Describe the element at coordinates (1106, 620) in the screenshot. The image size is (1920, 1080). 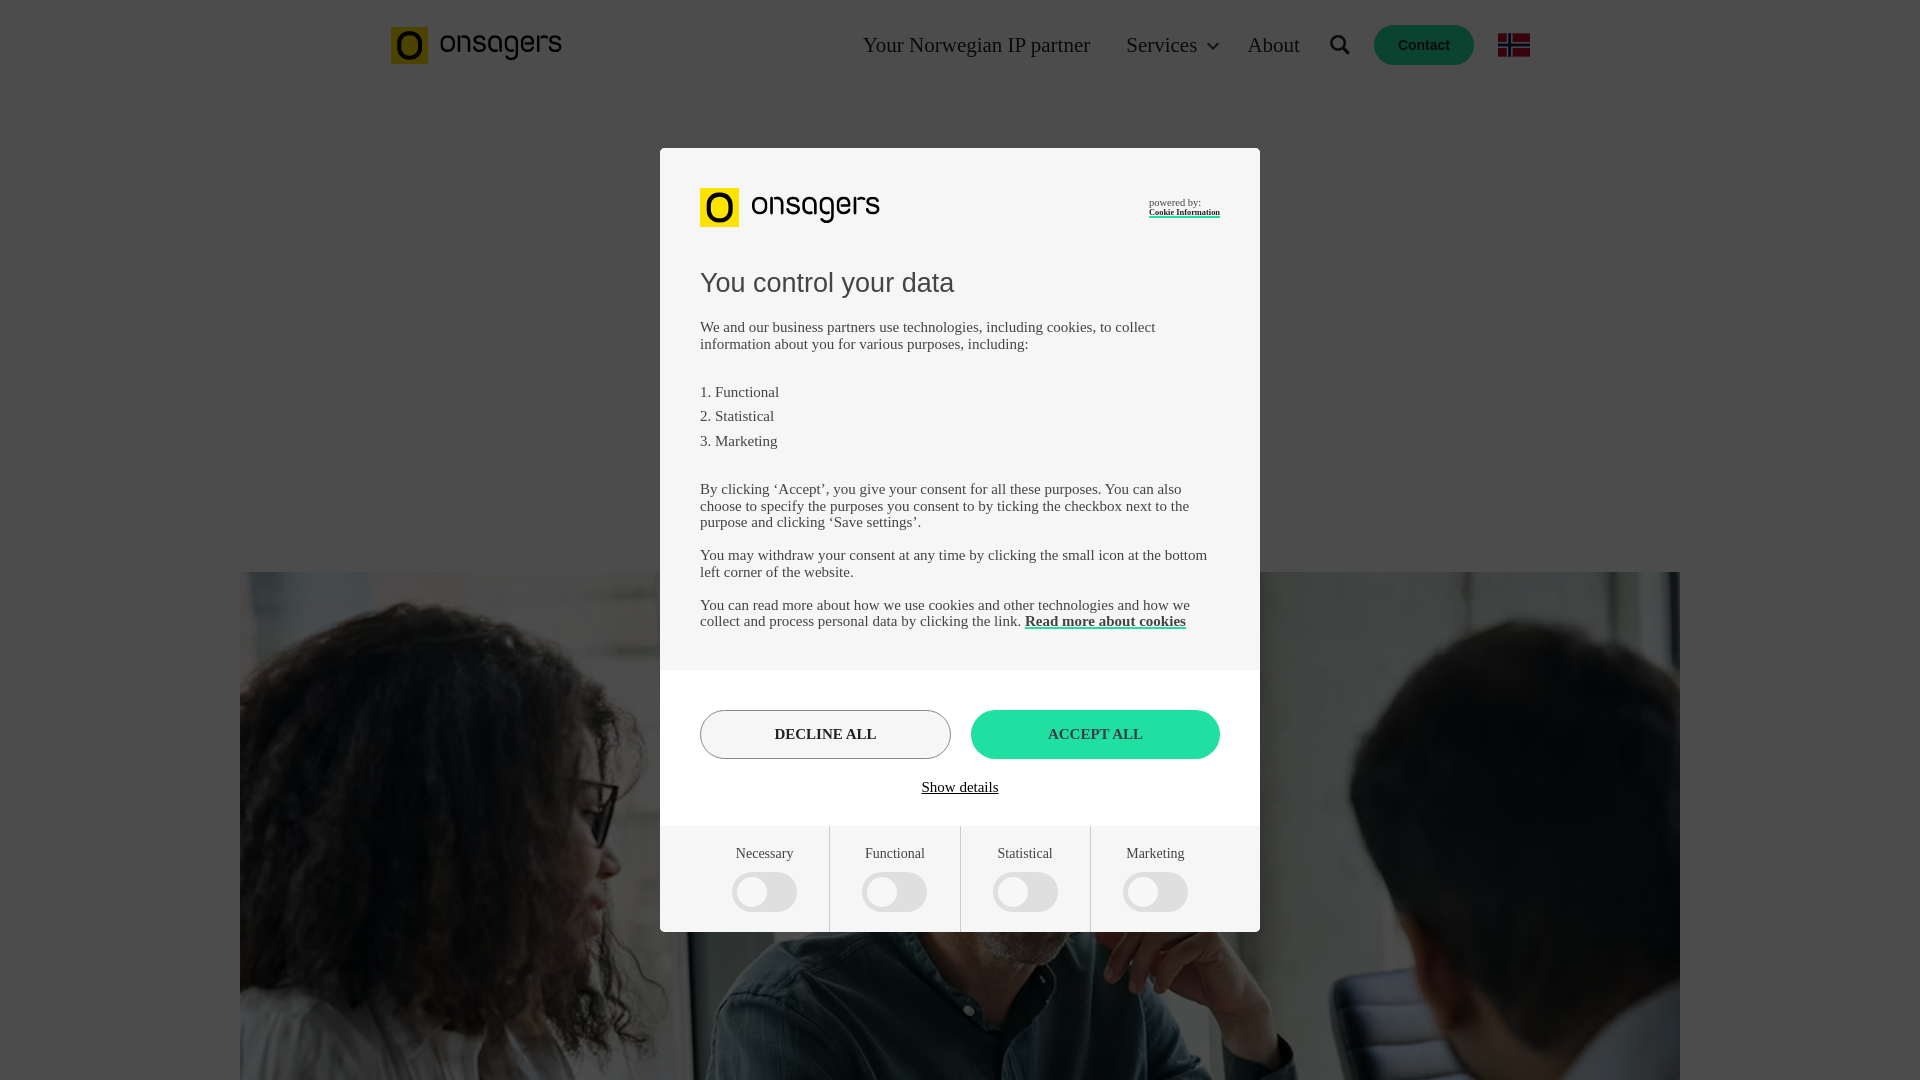
I see `Read more about cookies` at that location.